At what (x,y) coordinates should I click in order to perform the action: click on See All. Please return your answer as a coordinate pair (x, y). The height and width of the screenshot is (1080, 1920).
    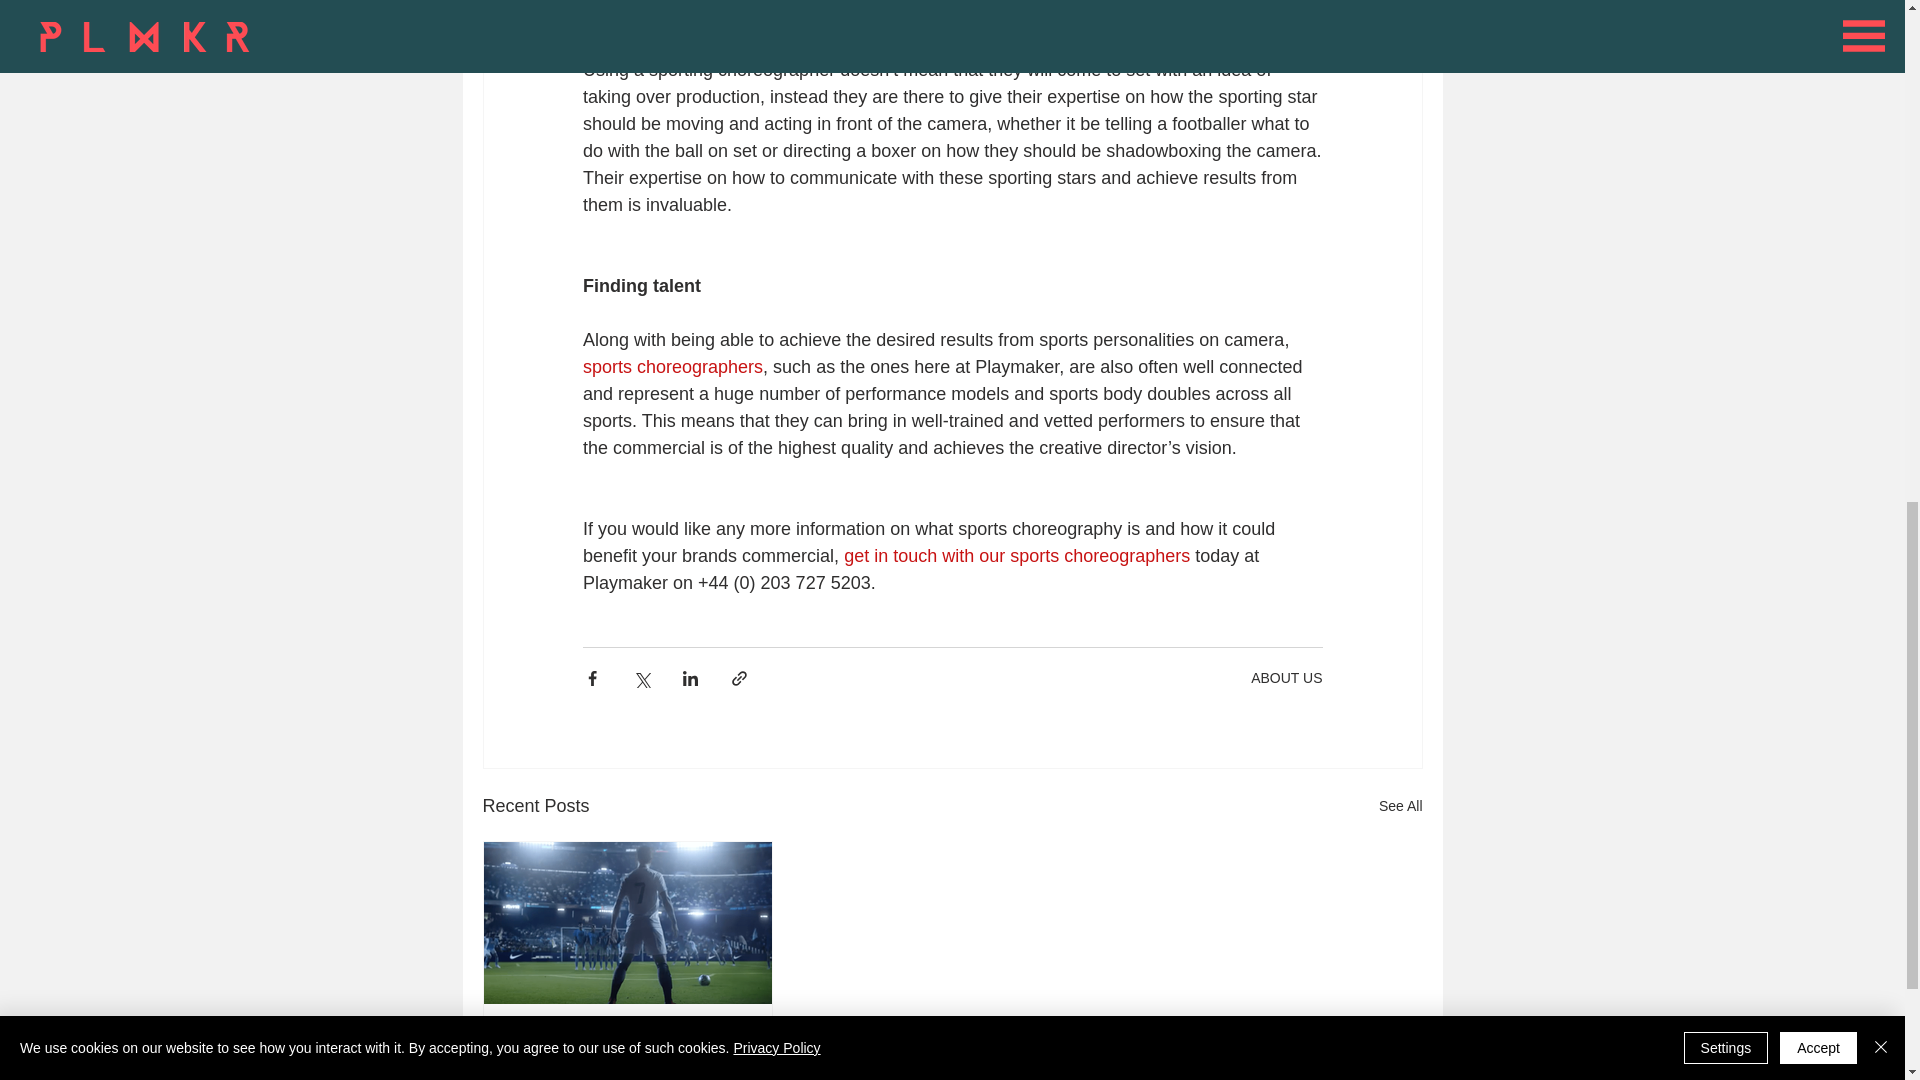
    Looking at the image, I should click on (1400, 806).